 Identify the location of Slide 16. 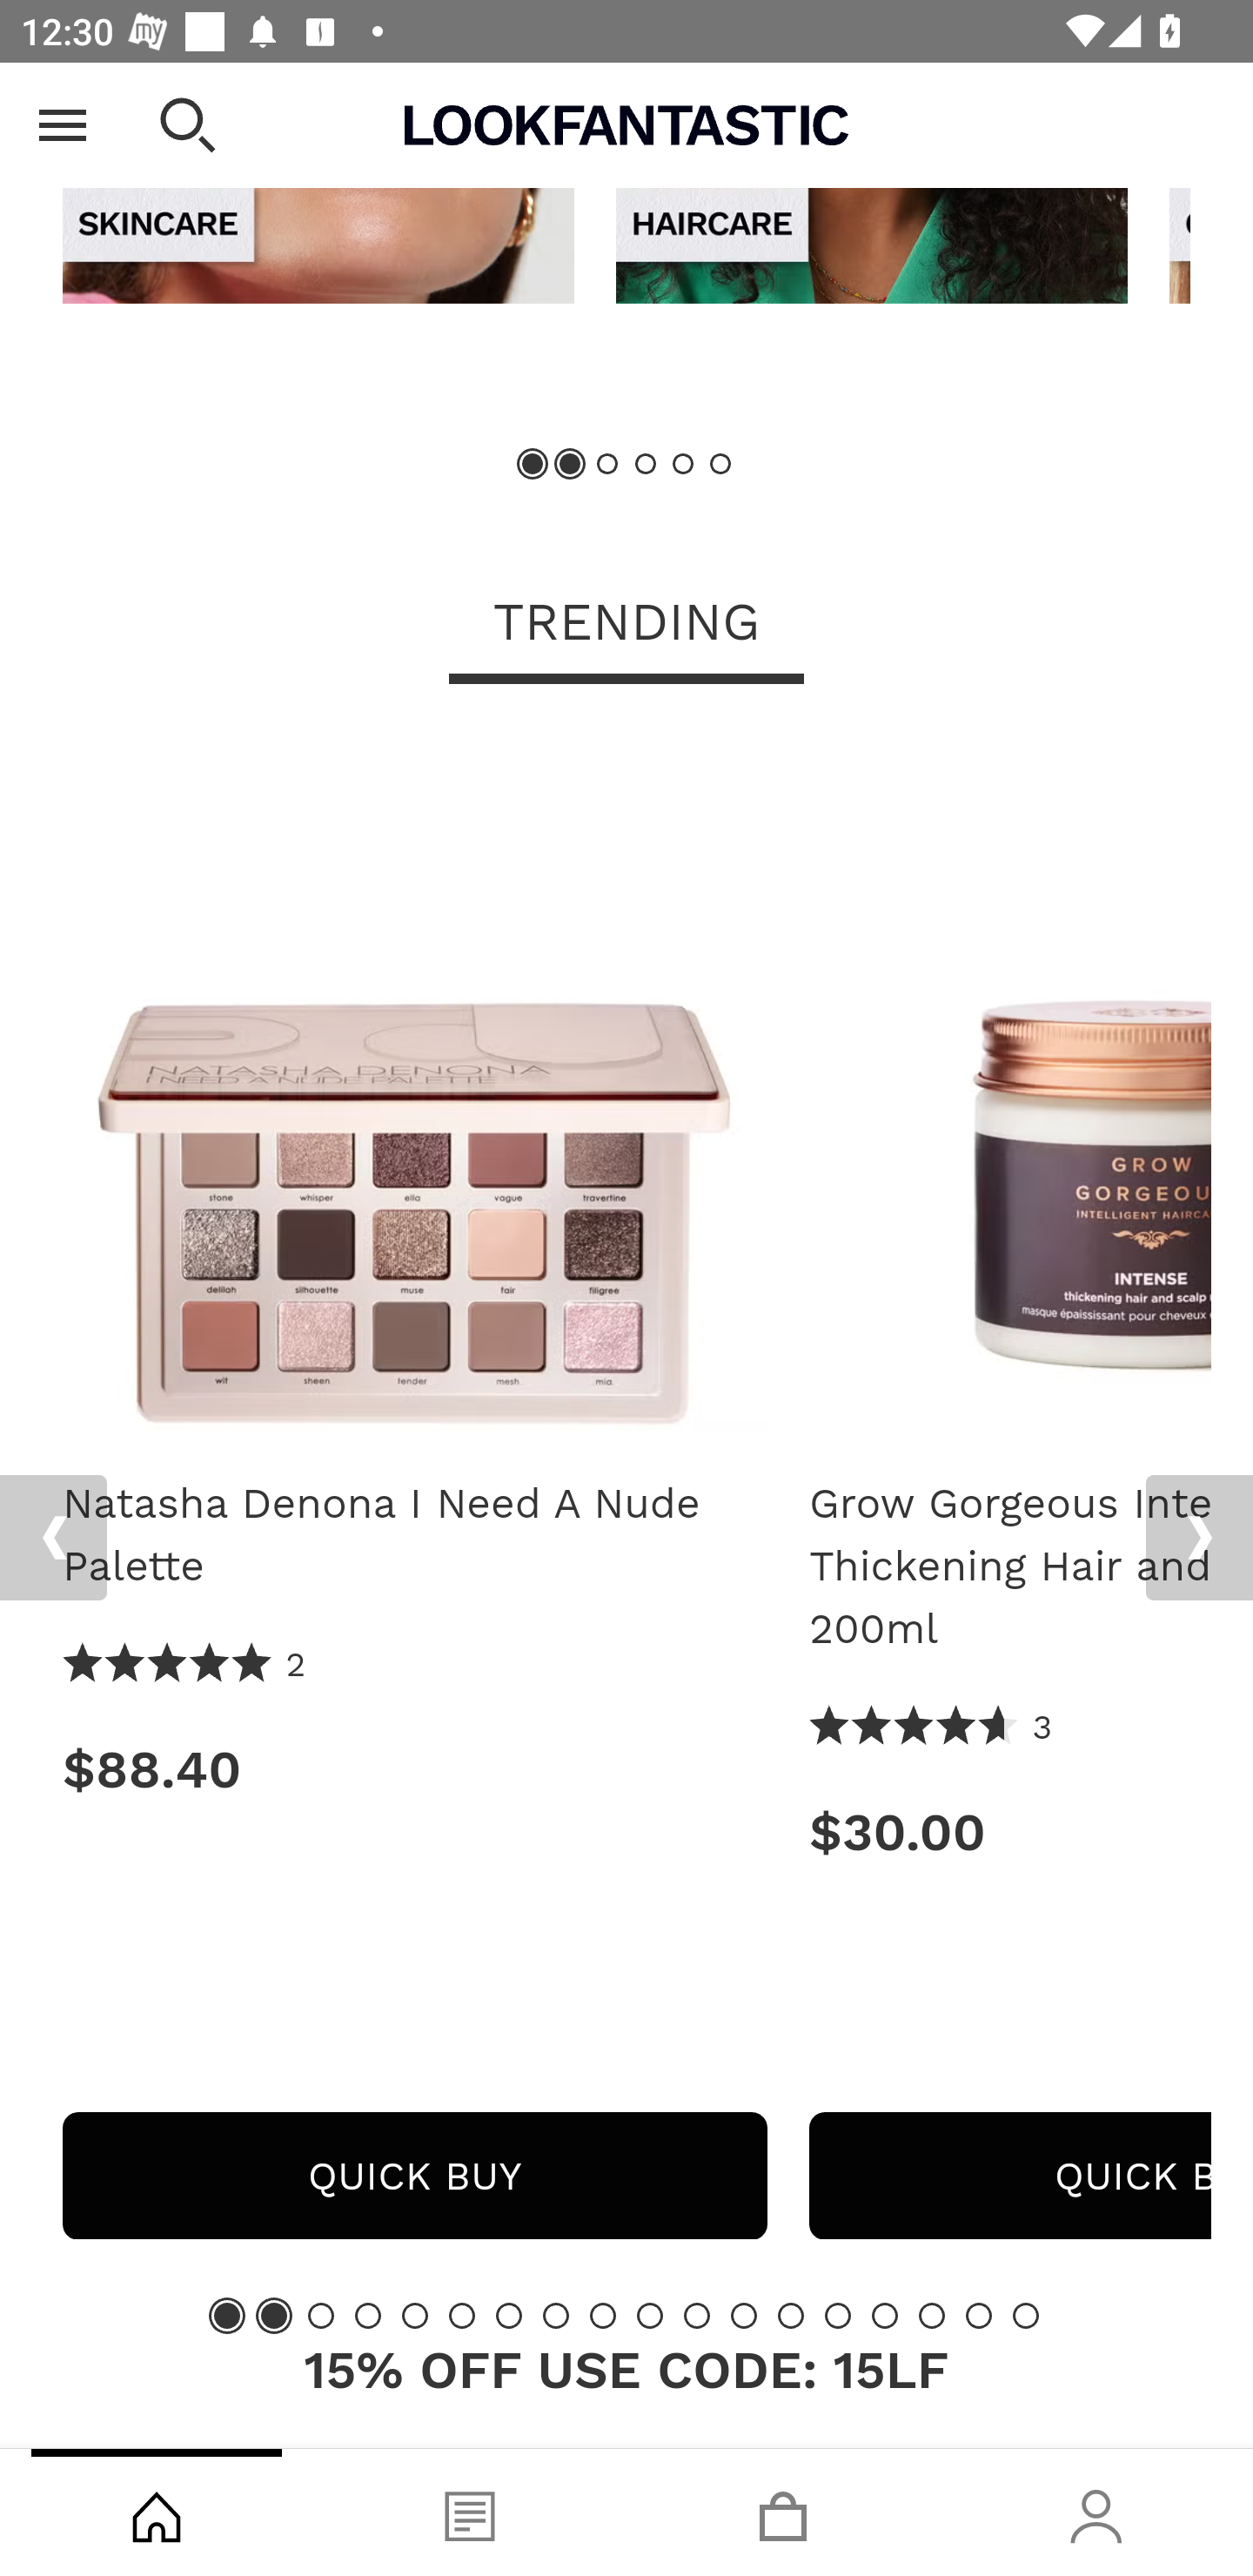
(931, 2317).